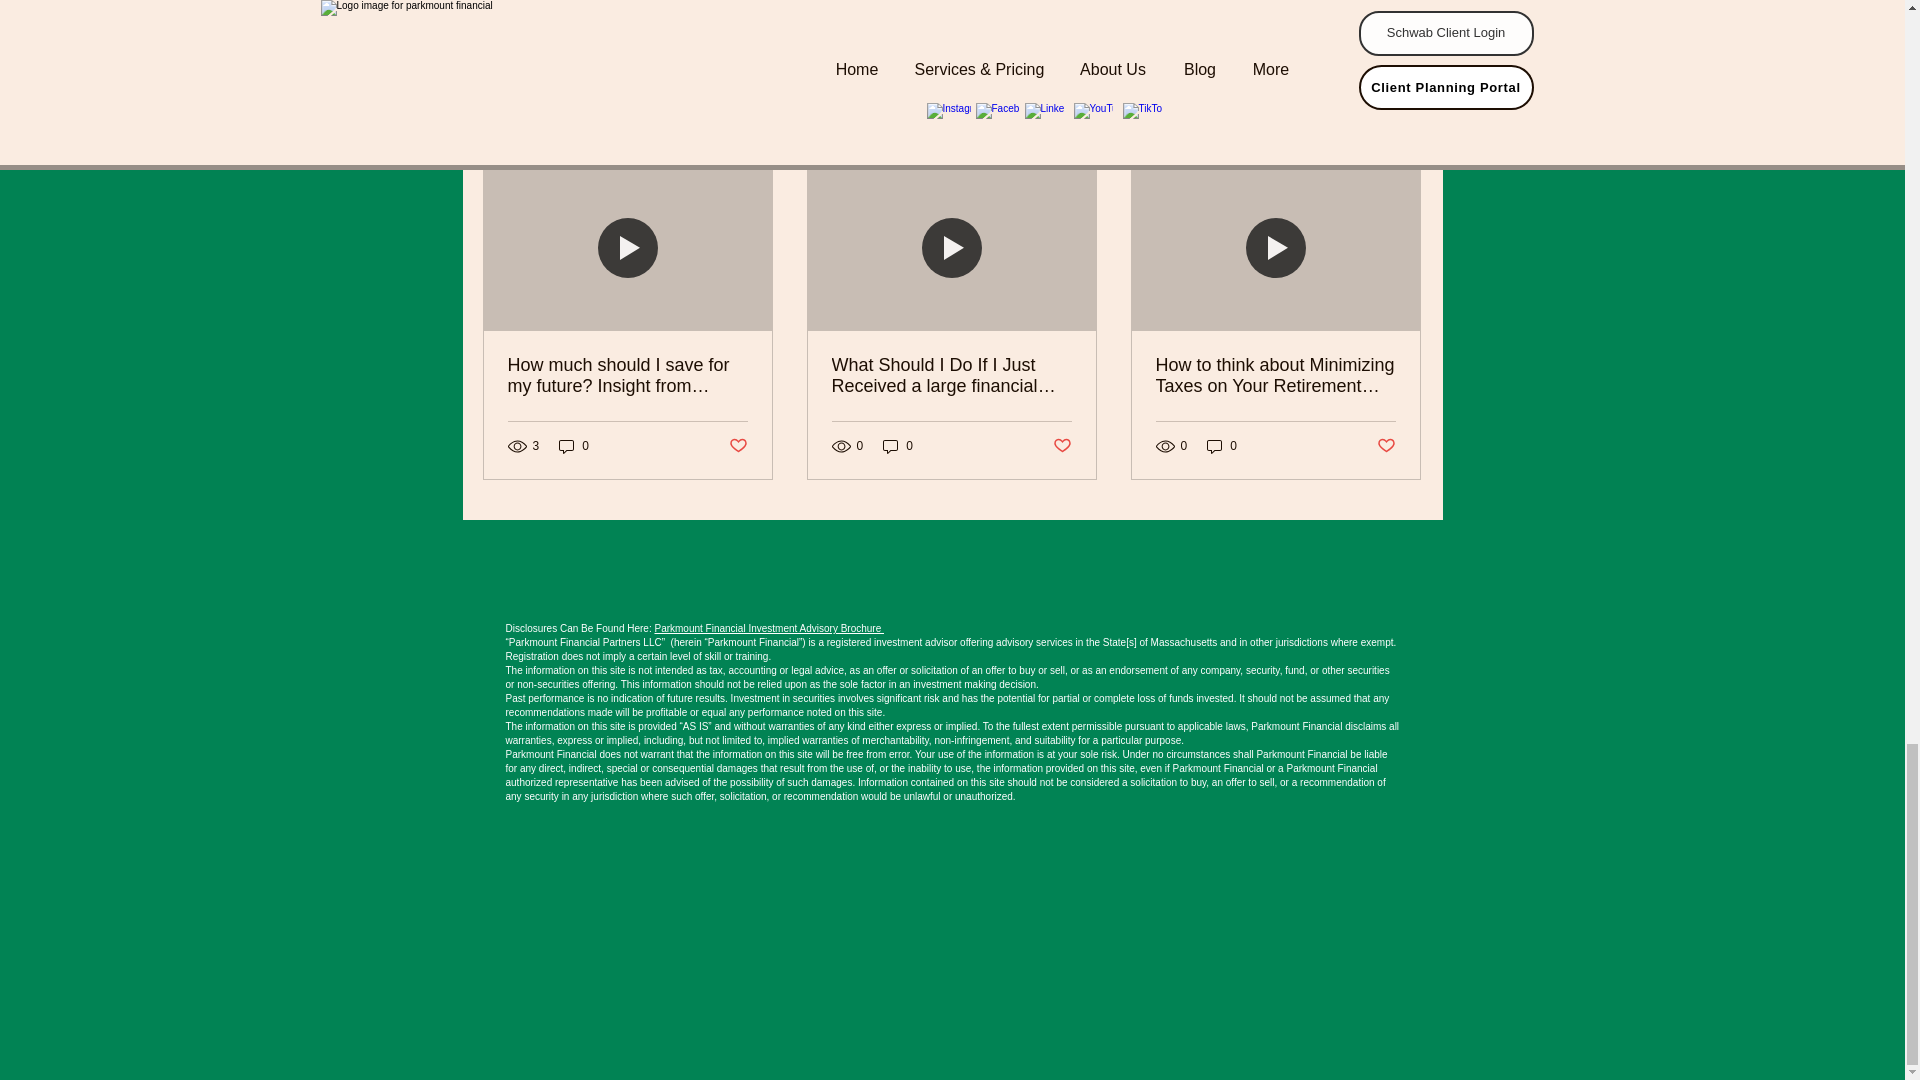  Describe the element at coordinates (736, 445) in the screenshot. I see `Post not marked as liked` at that location.